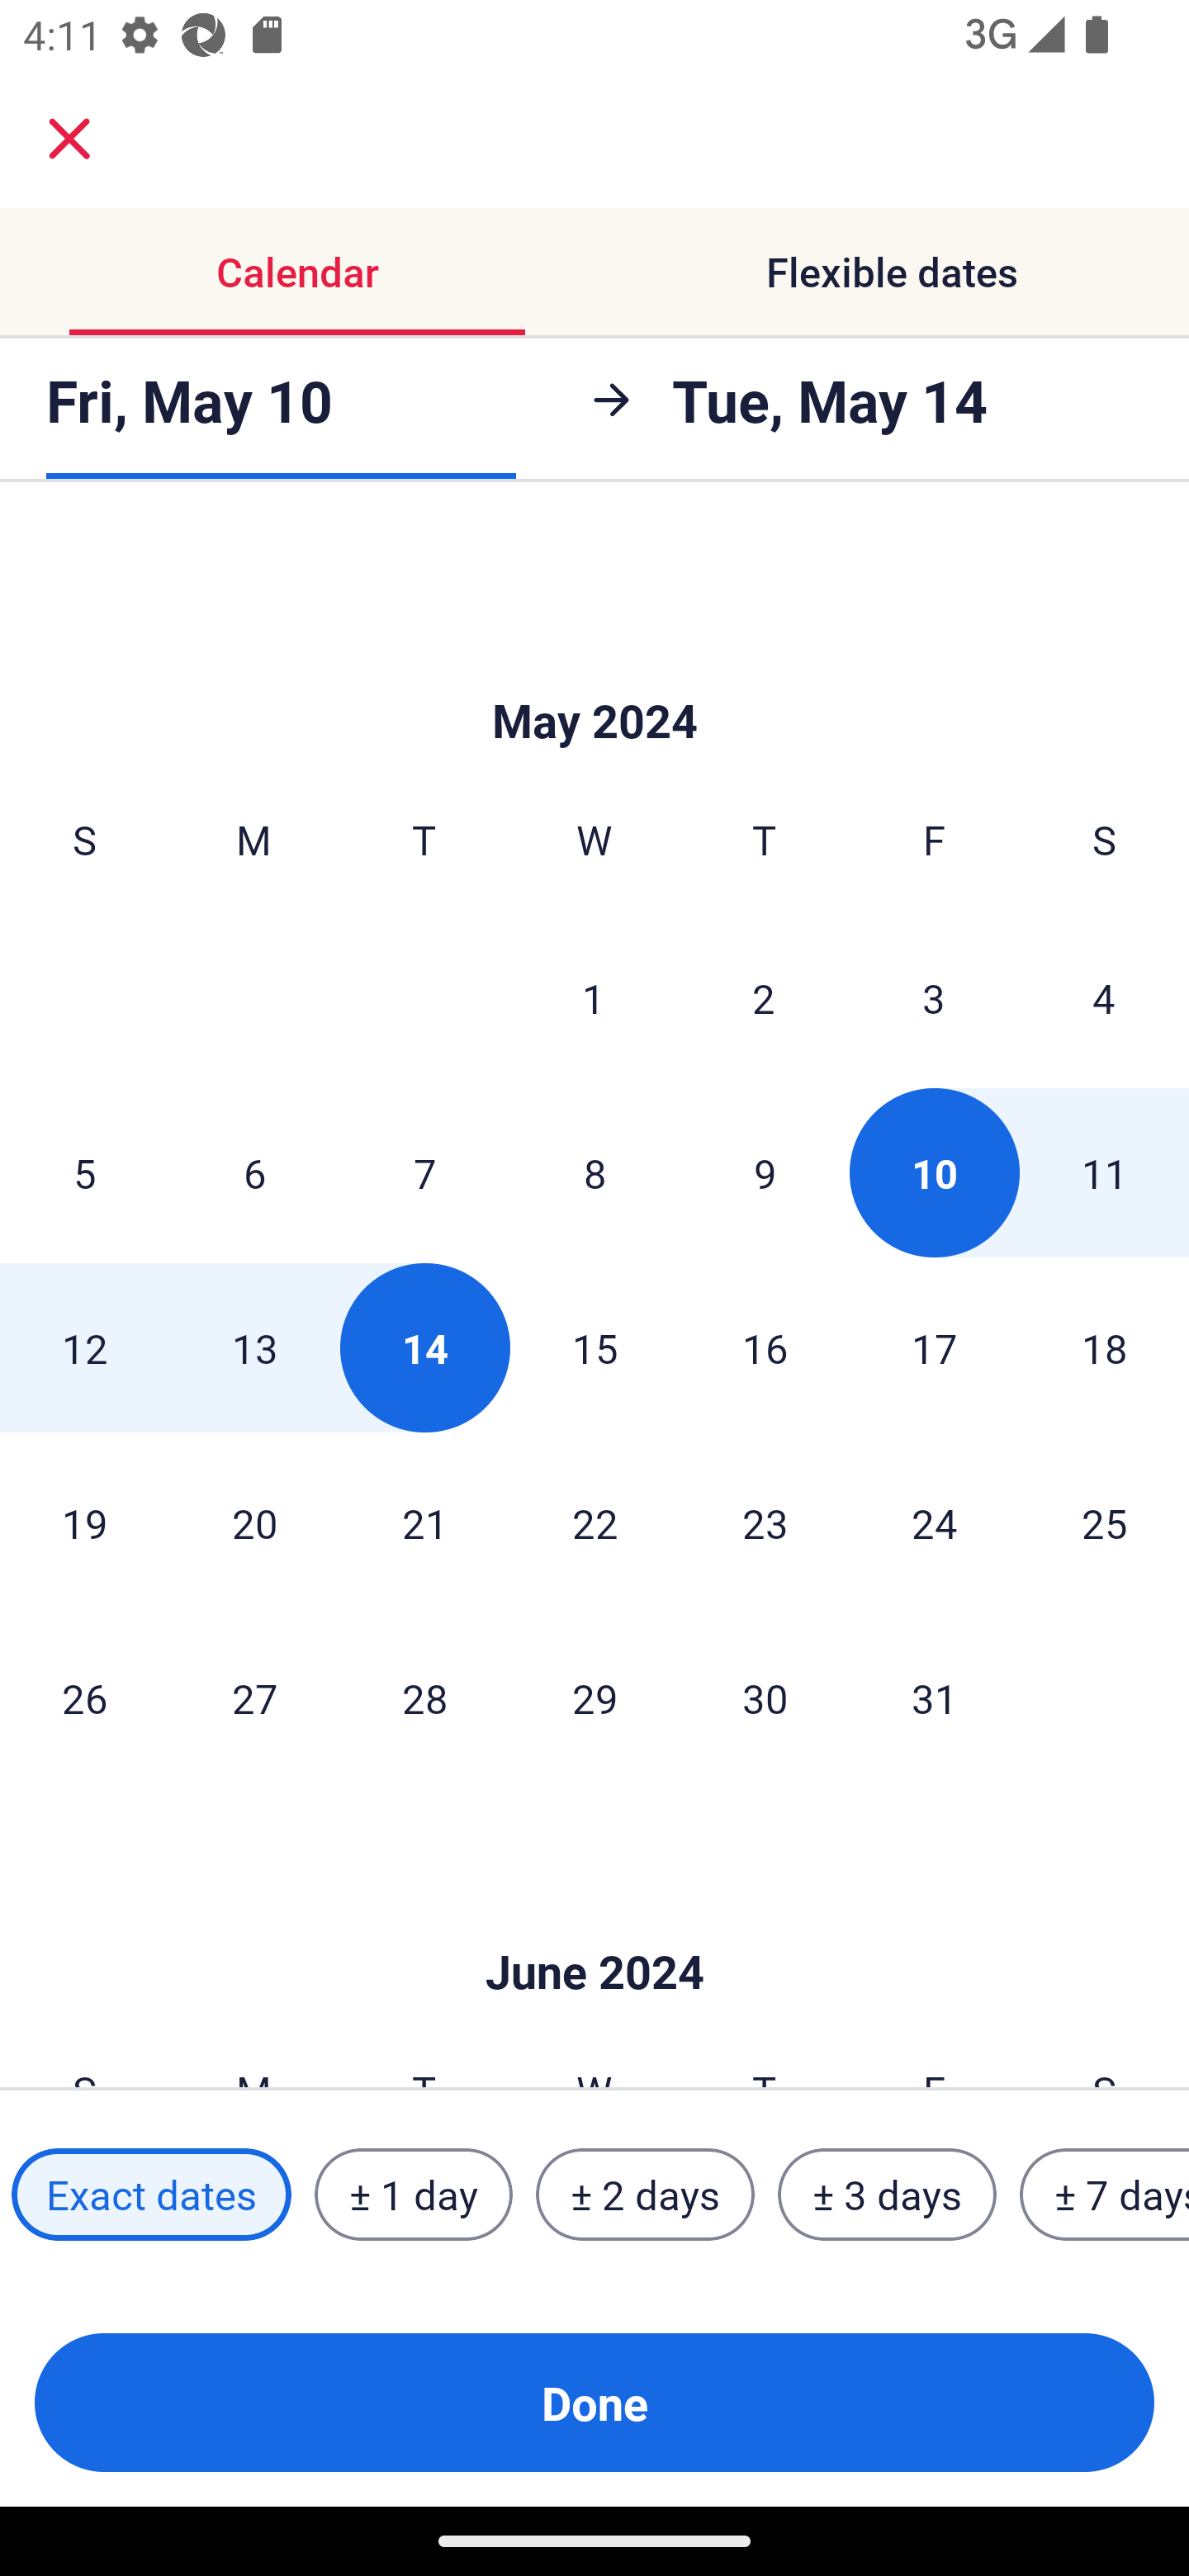 This screenshot has height=2576, width=1189. What do you see at coordinates (254, 1172) in the screenshot?
I see `6 Monday, May 6, 2024` at bounding box center [254, 1172].